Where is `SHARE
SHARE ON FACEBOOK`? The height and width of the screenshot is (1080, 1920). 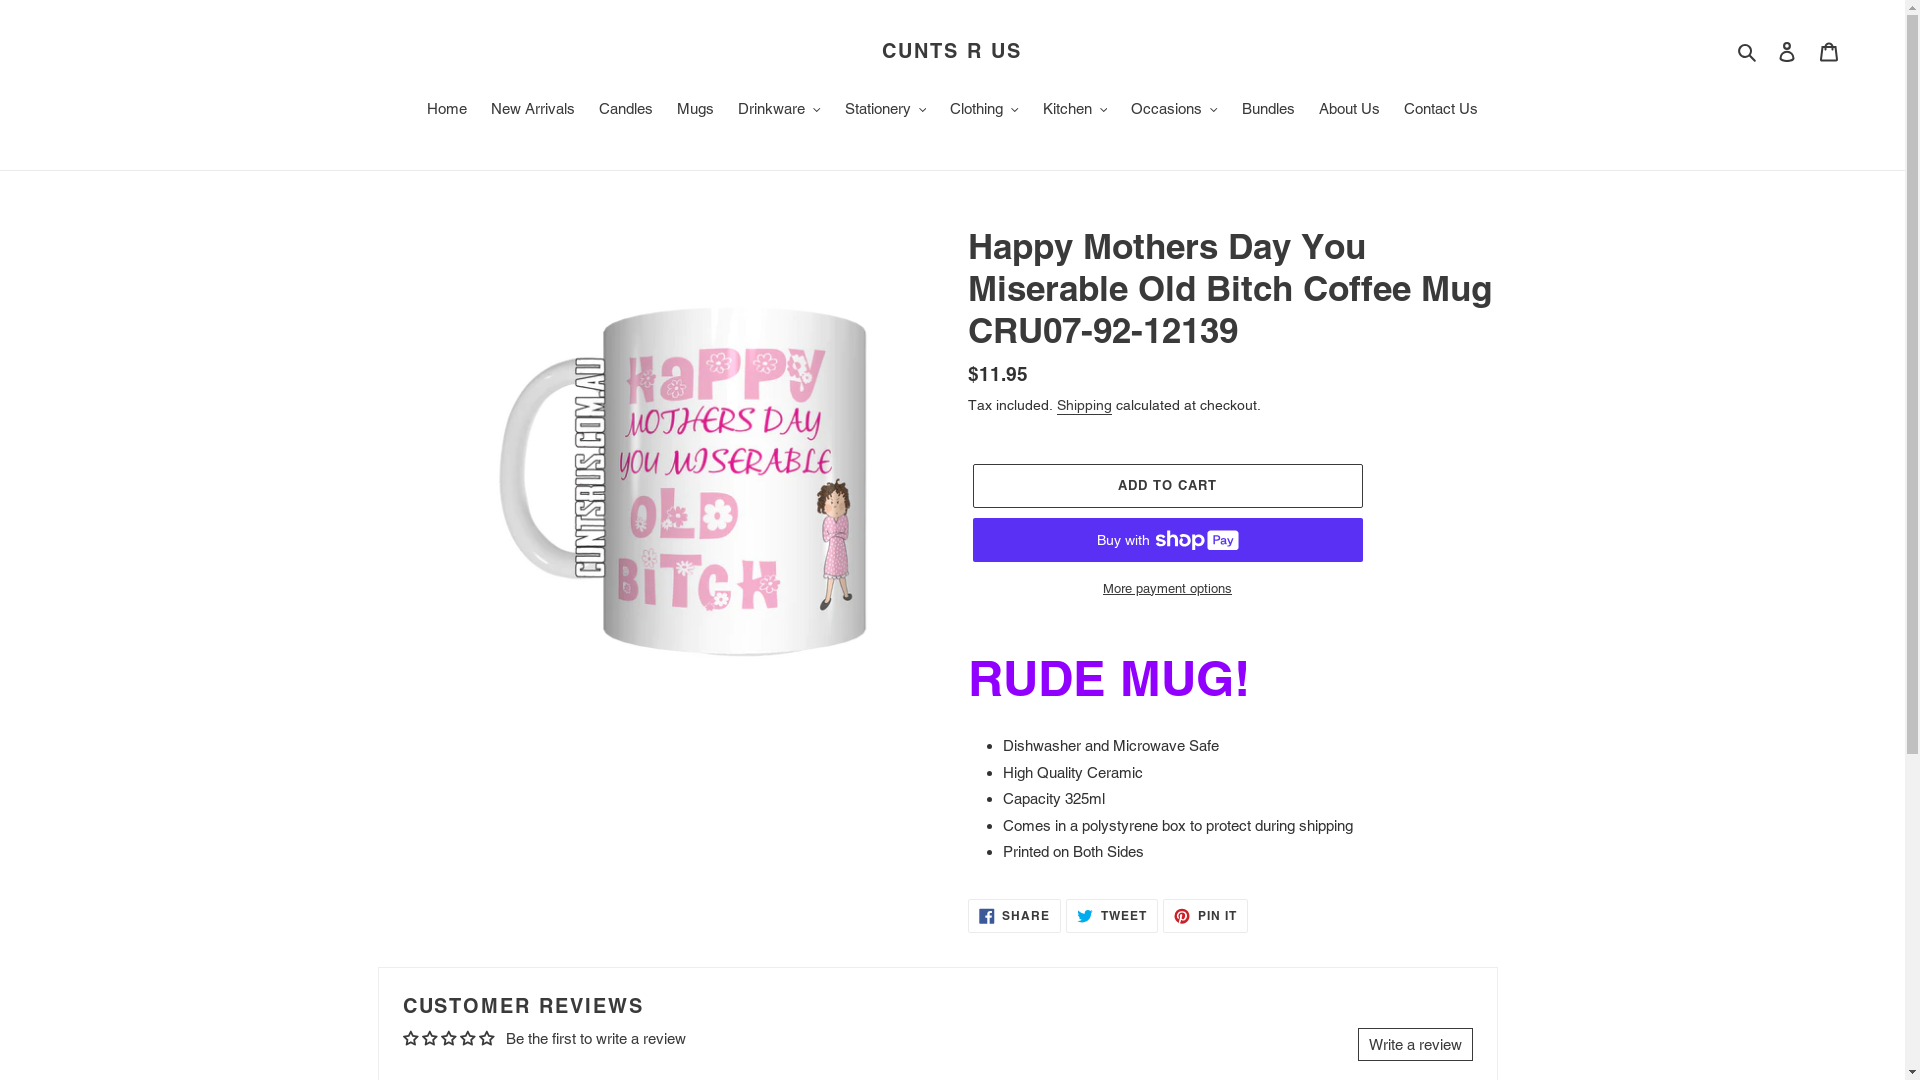 SHARE
SHARE ON FACEBOOK is located at coordinates (1015, 916).